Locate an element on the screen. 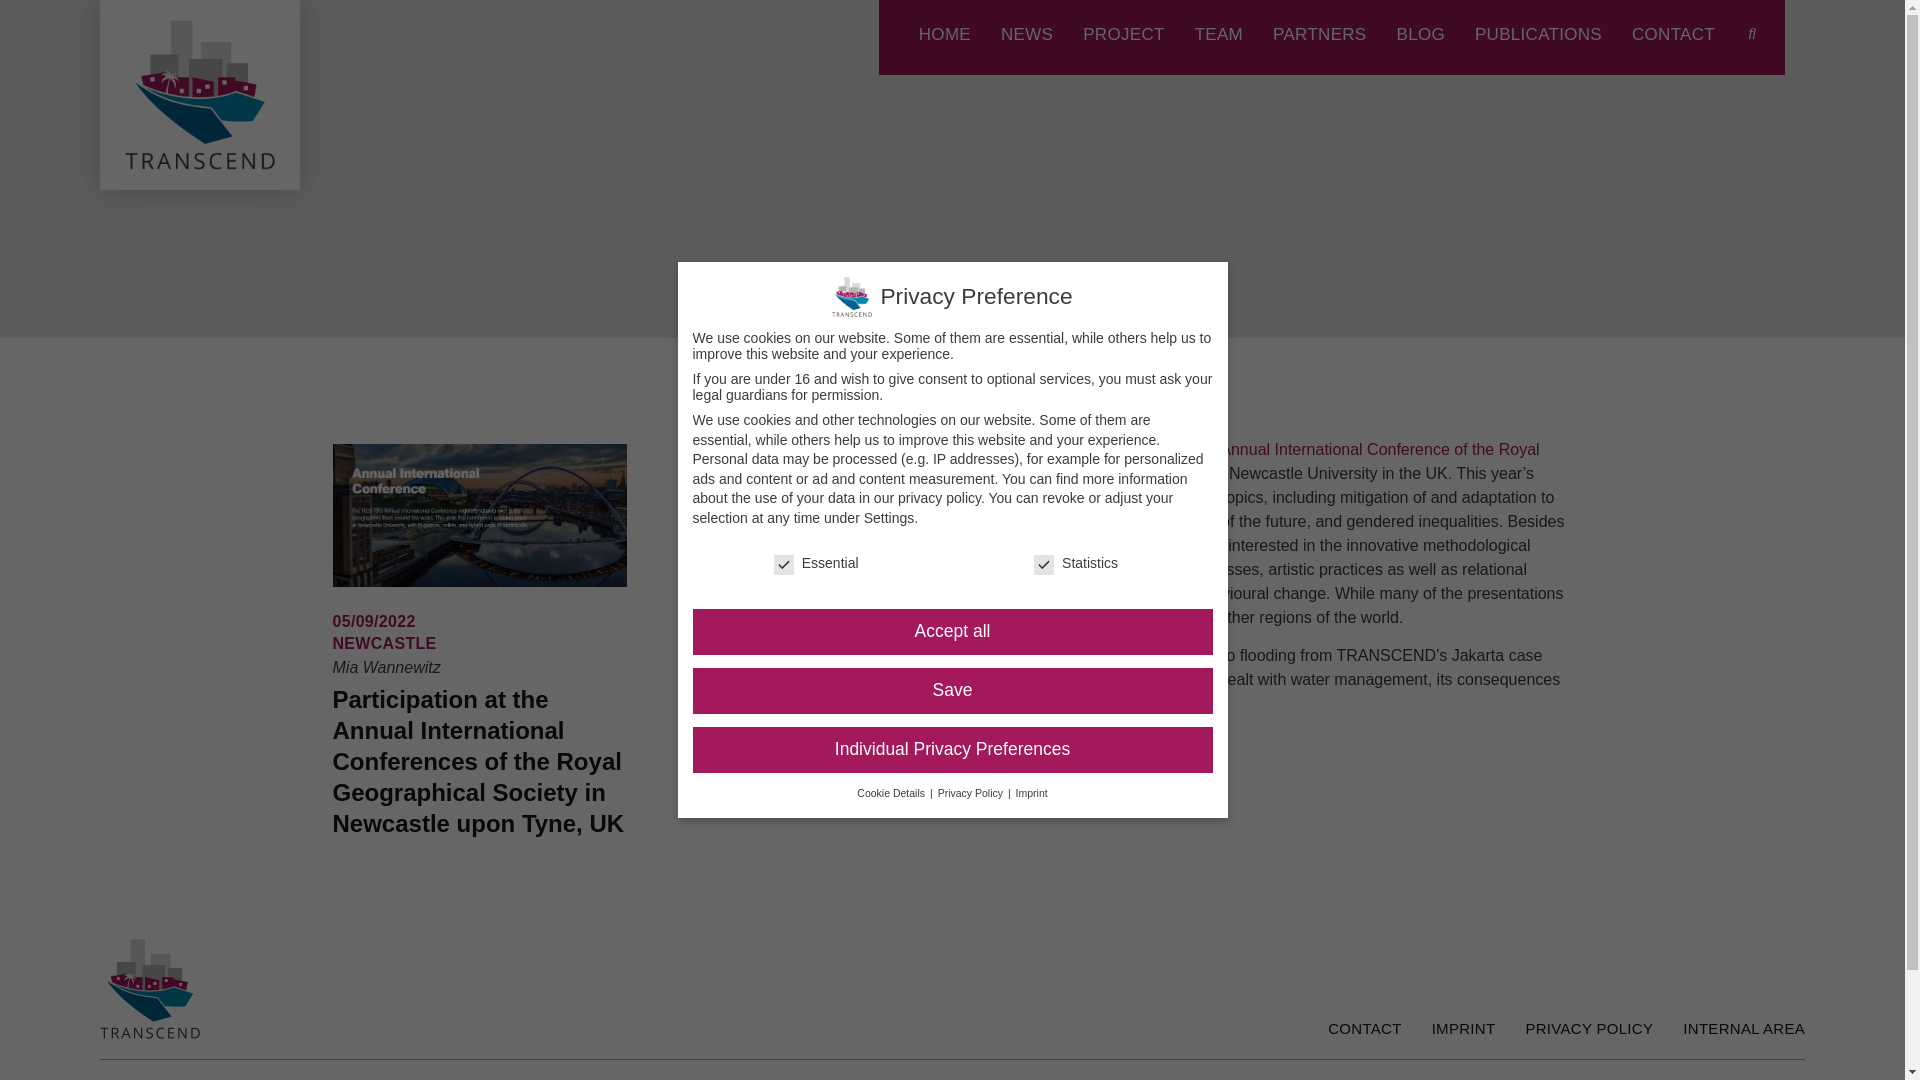  NEWS is located at coordinates (1026, 34).